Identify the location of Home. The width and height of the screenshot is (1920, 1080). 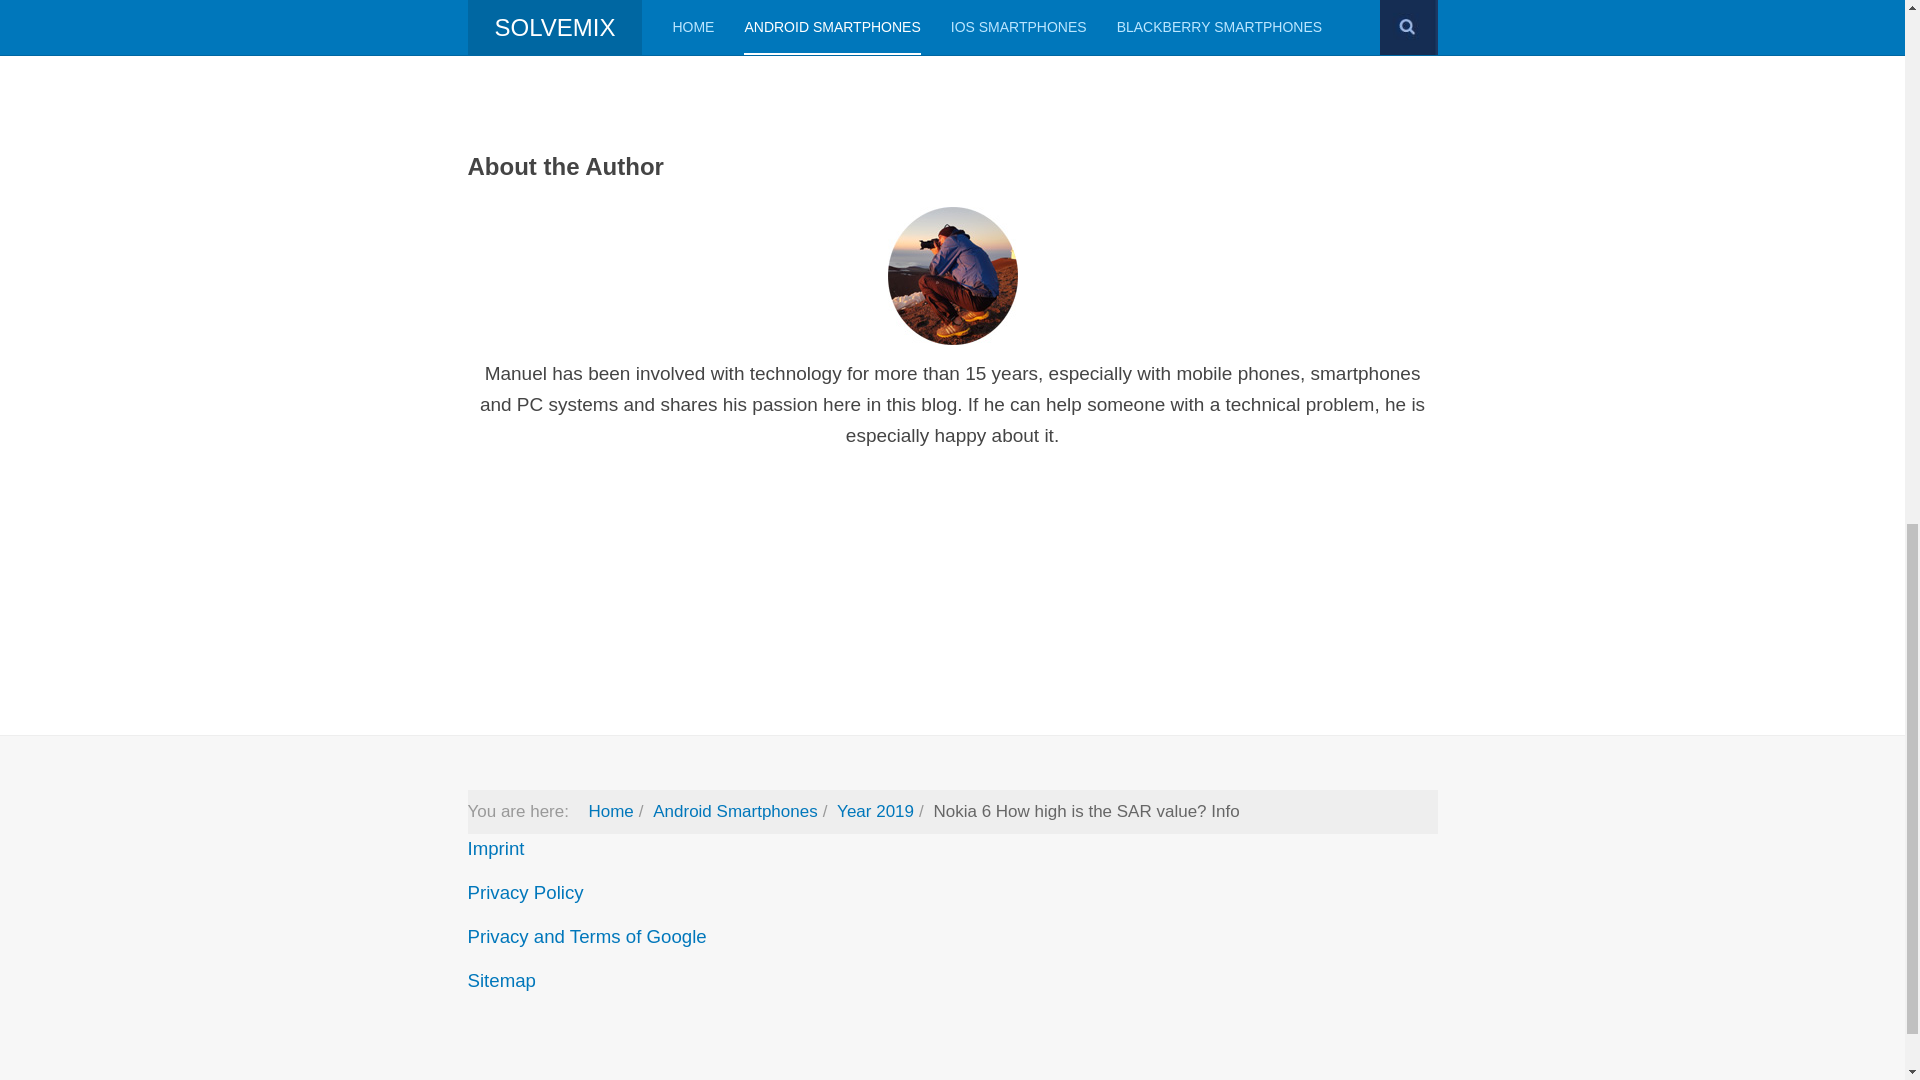
(610, 811).